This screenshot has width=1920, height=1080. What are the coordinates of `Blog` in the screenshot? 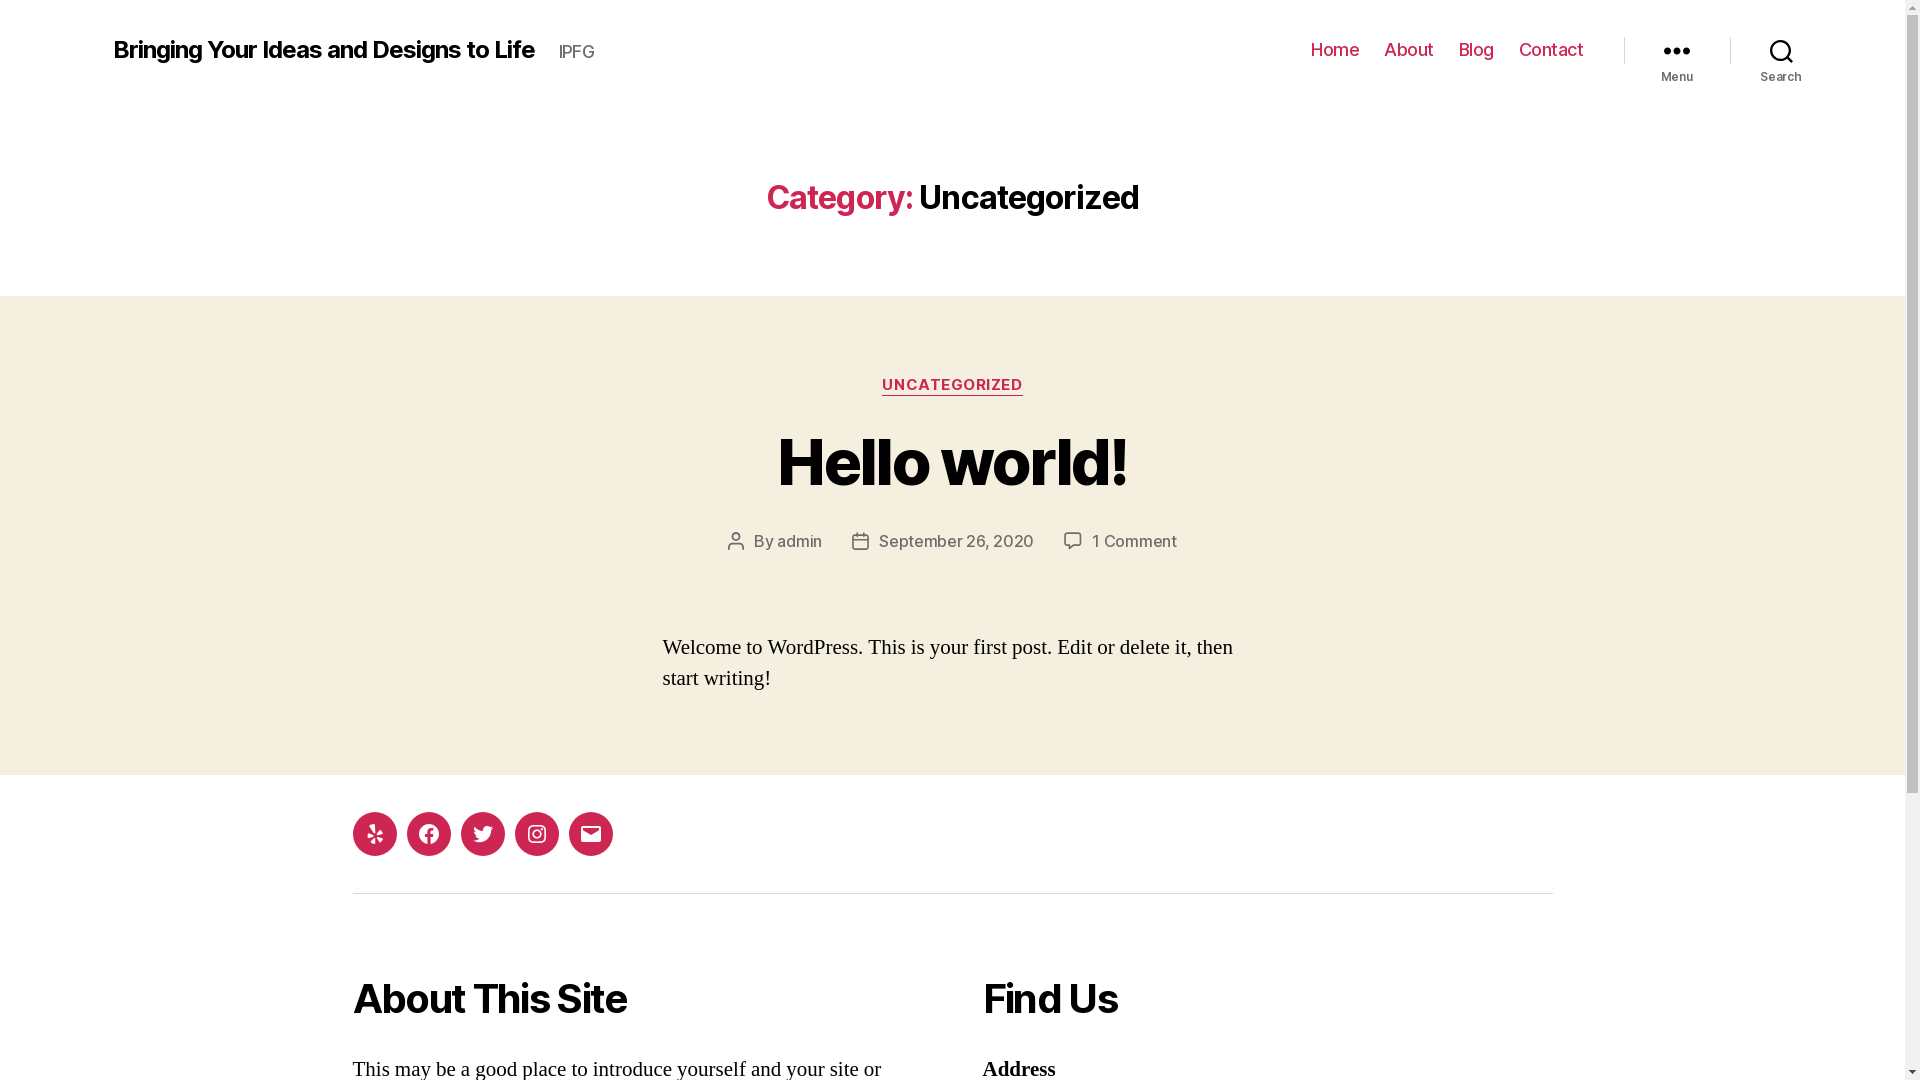 It's located at (1476, 50).